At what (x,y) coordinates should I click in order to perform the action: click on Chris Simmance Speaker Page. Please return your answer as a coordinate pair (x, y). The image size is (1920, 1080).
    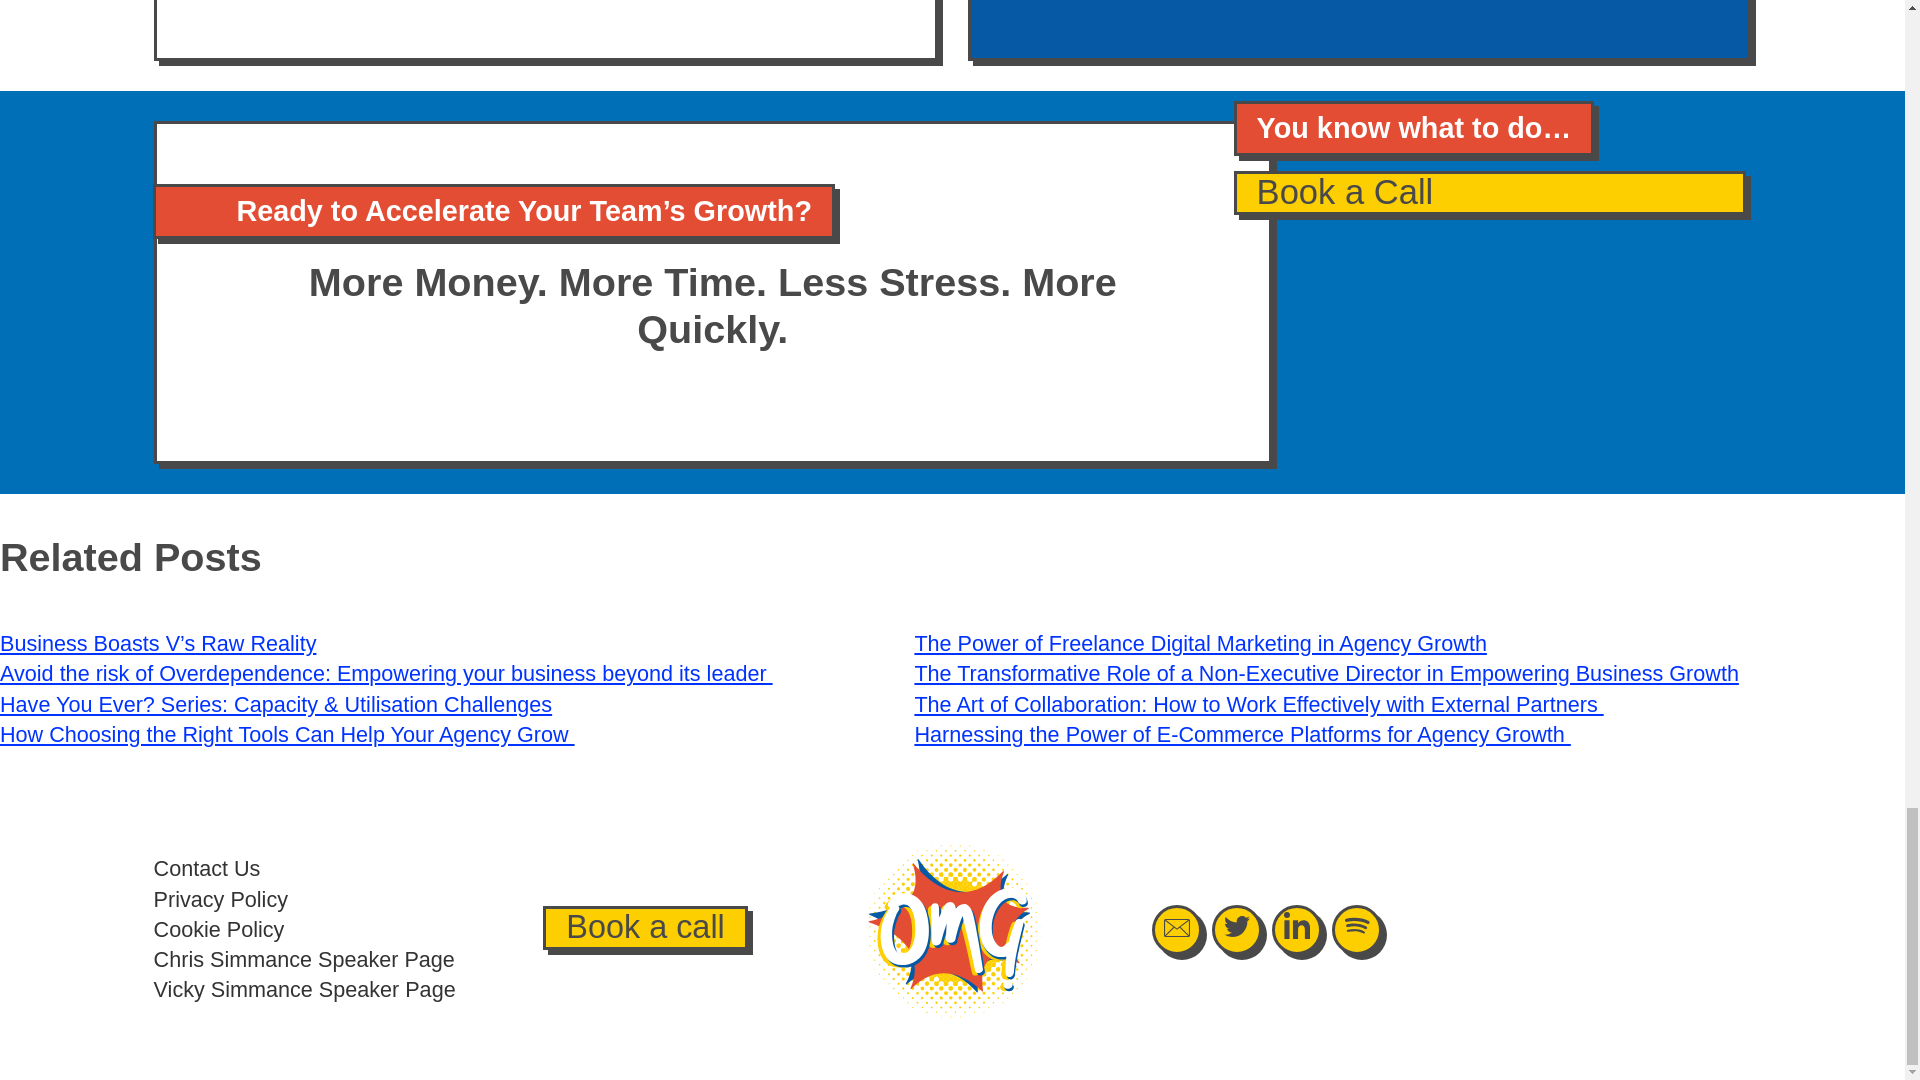
    Looking at the image, I should click on (304, 960).